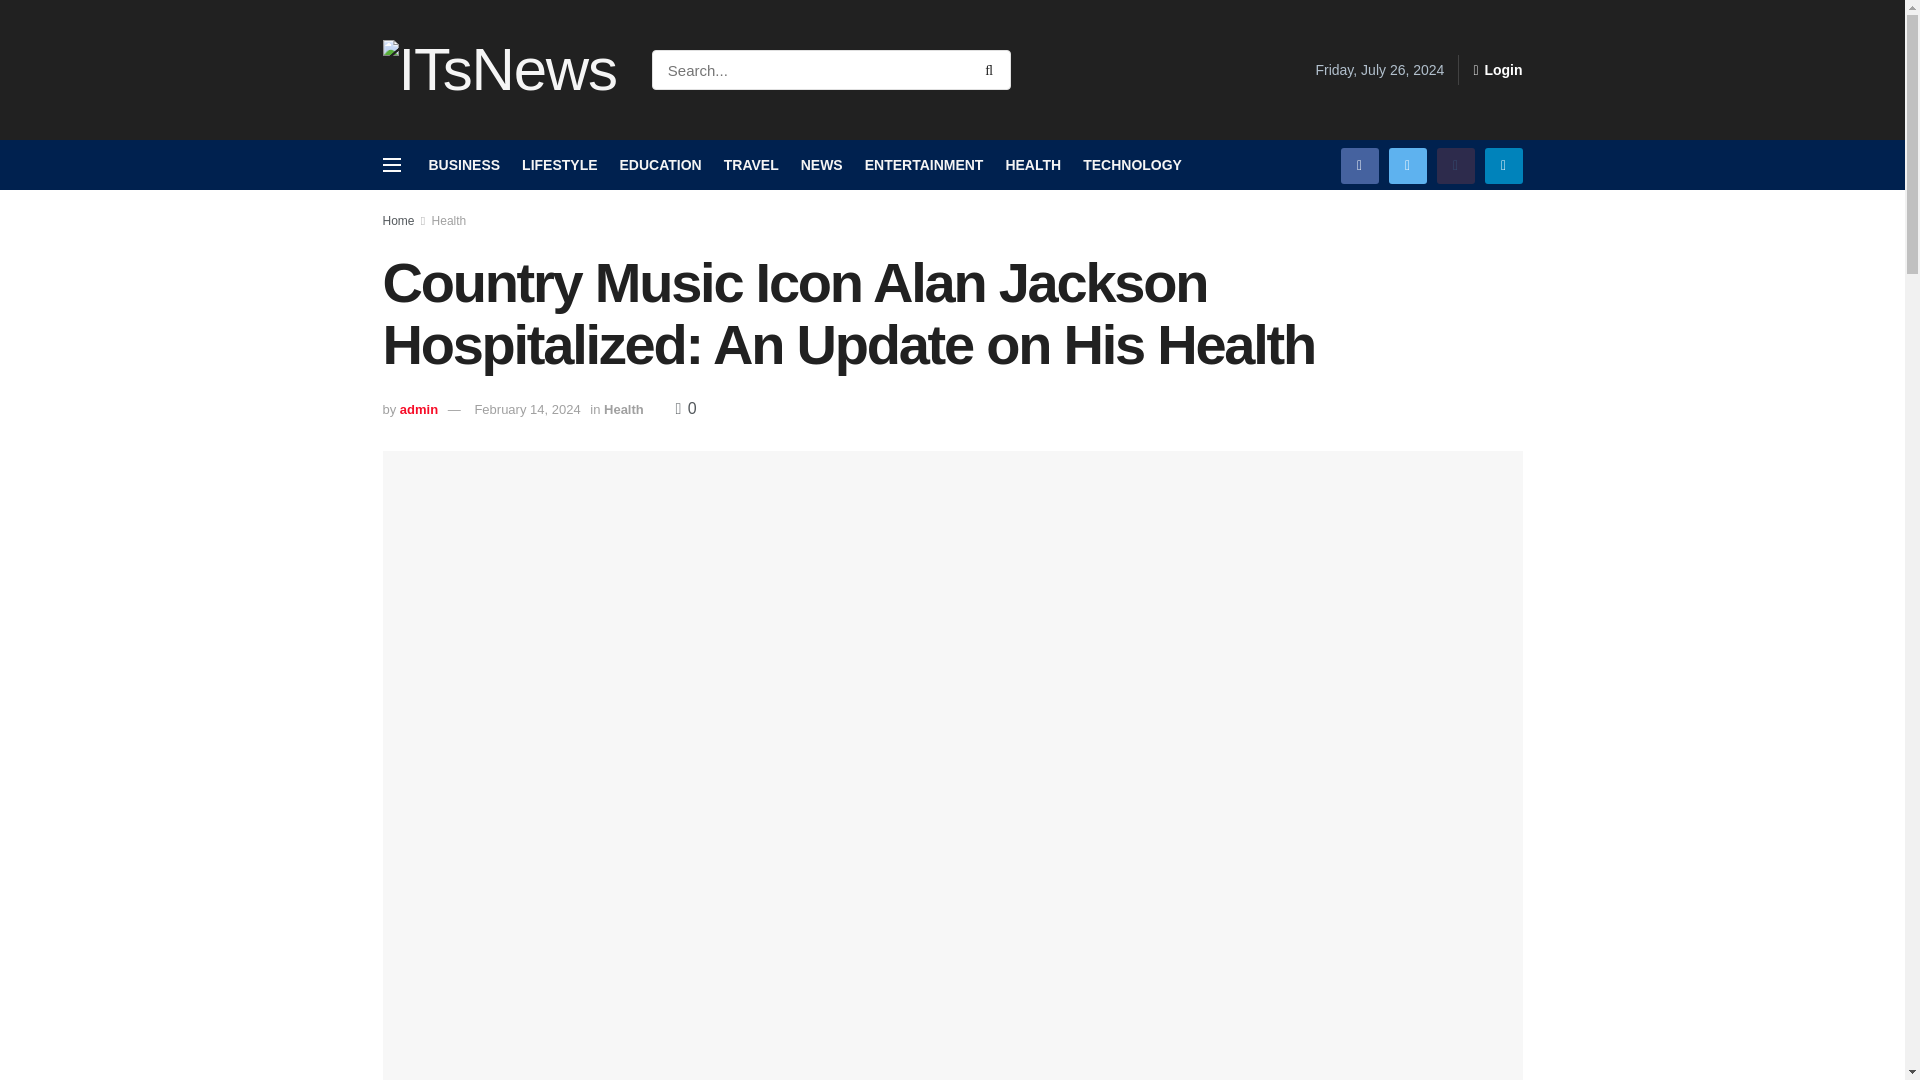 The image size is (1920, 1080). I want to click on February 14, 2024, so click(526, 408).